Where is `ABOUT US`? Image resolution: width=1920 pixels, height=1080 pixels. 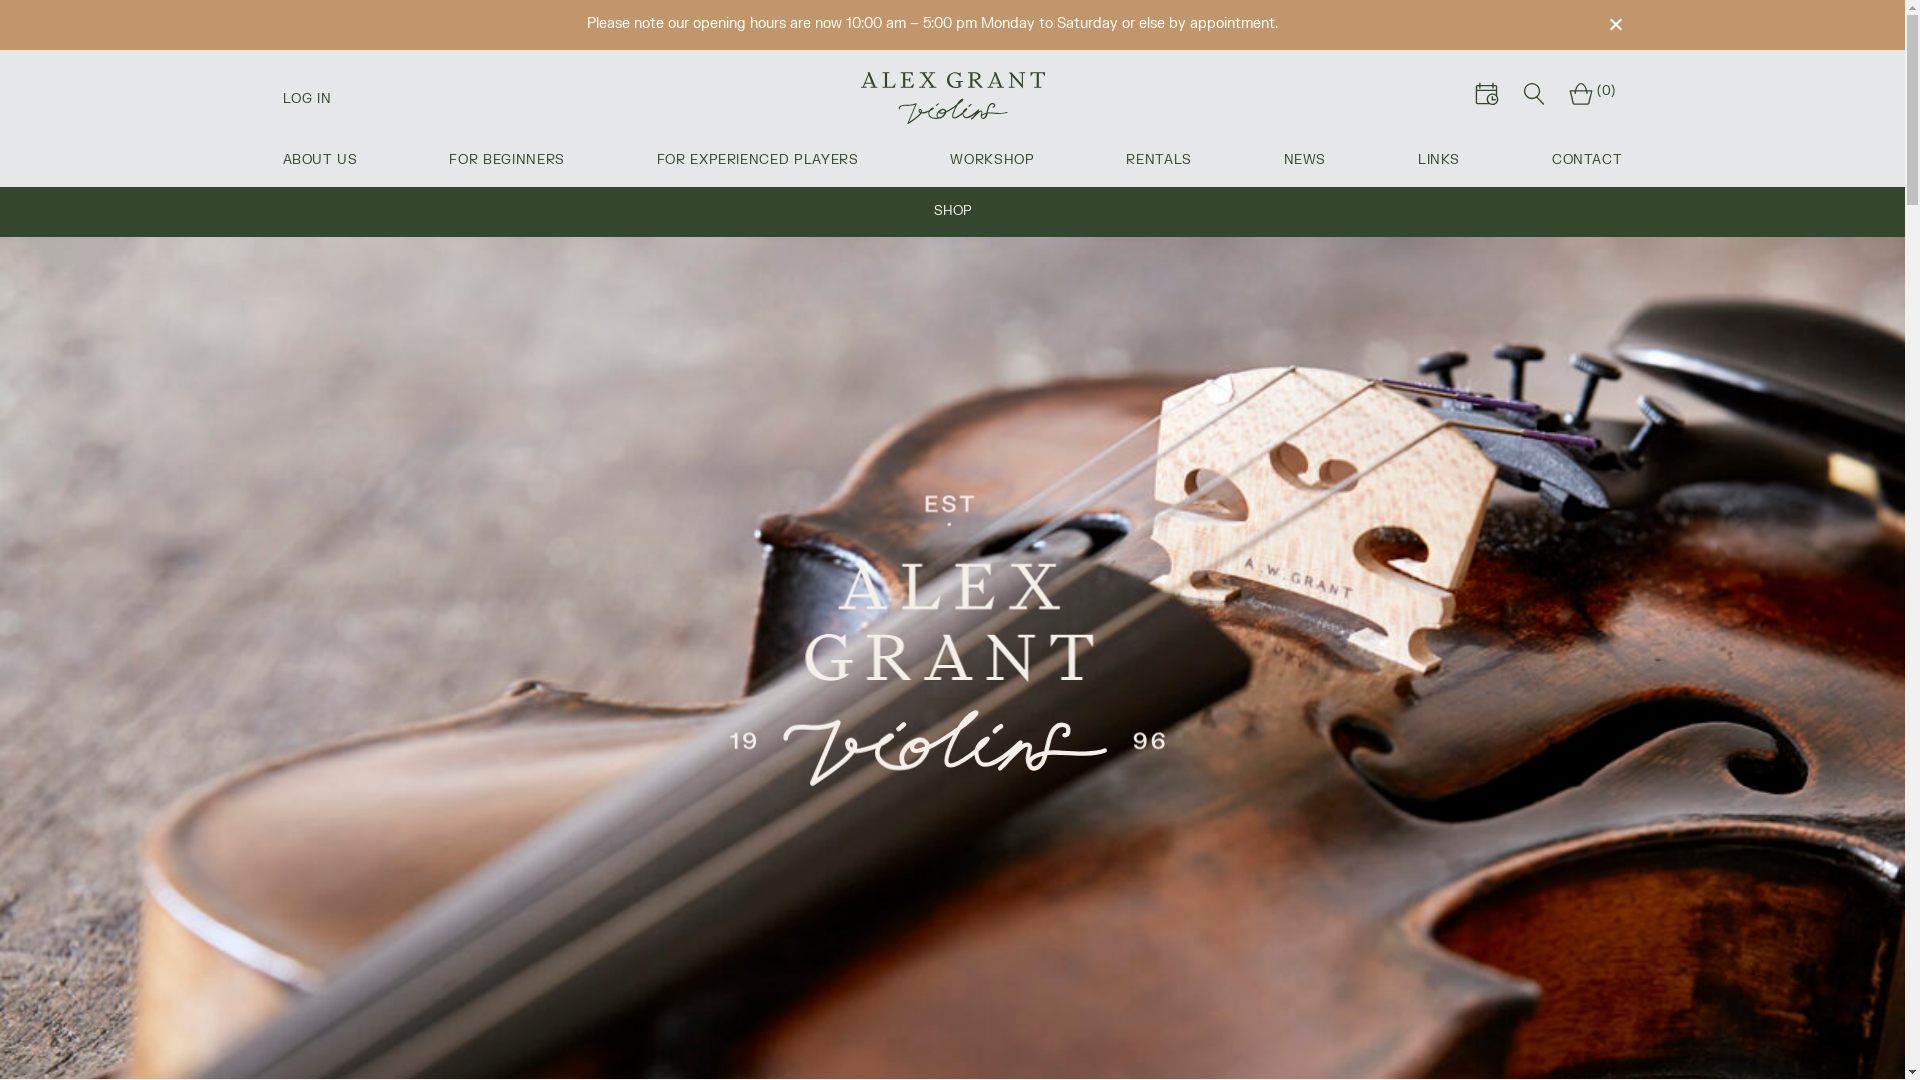
ABOUT US is located at coordinates (320, 160).